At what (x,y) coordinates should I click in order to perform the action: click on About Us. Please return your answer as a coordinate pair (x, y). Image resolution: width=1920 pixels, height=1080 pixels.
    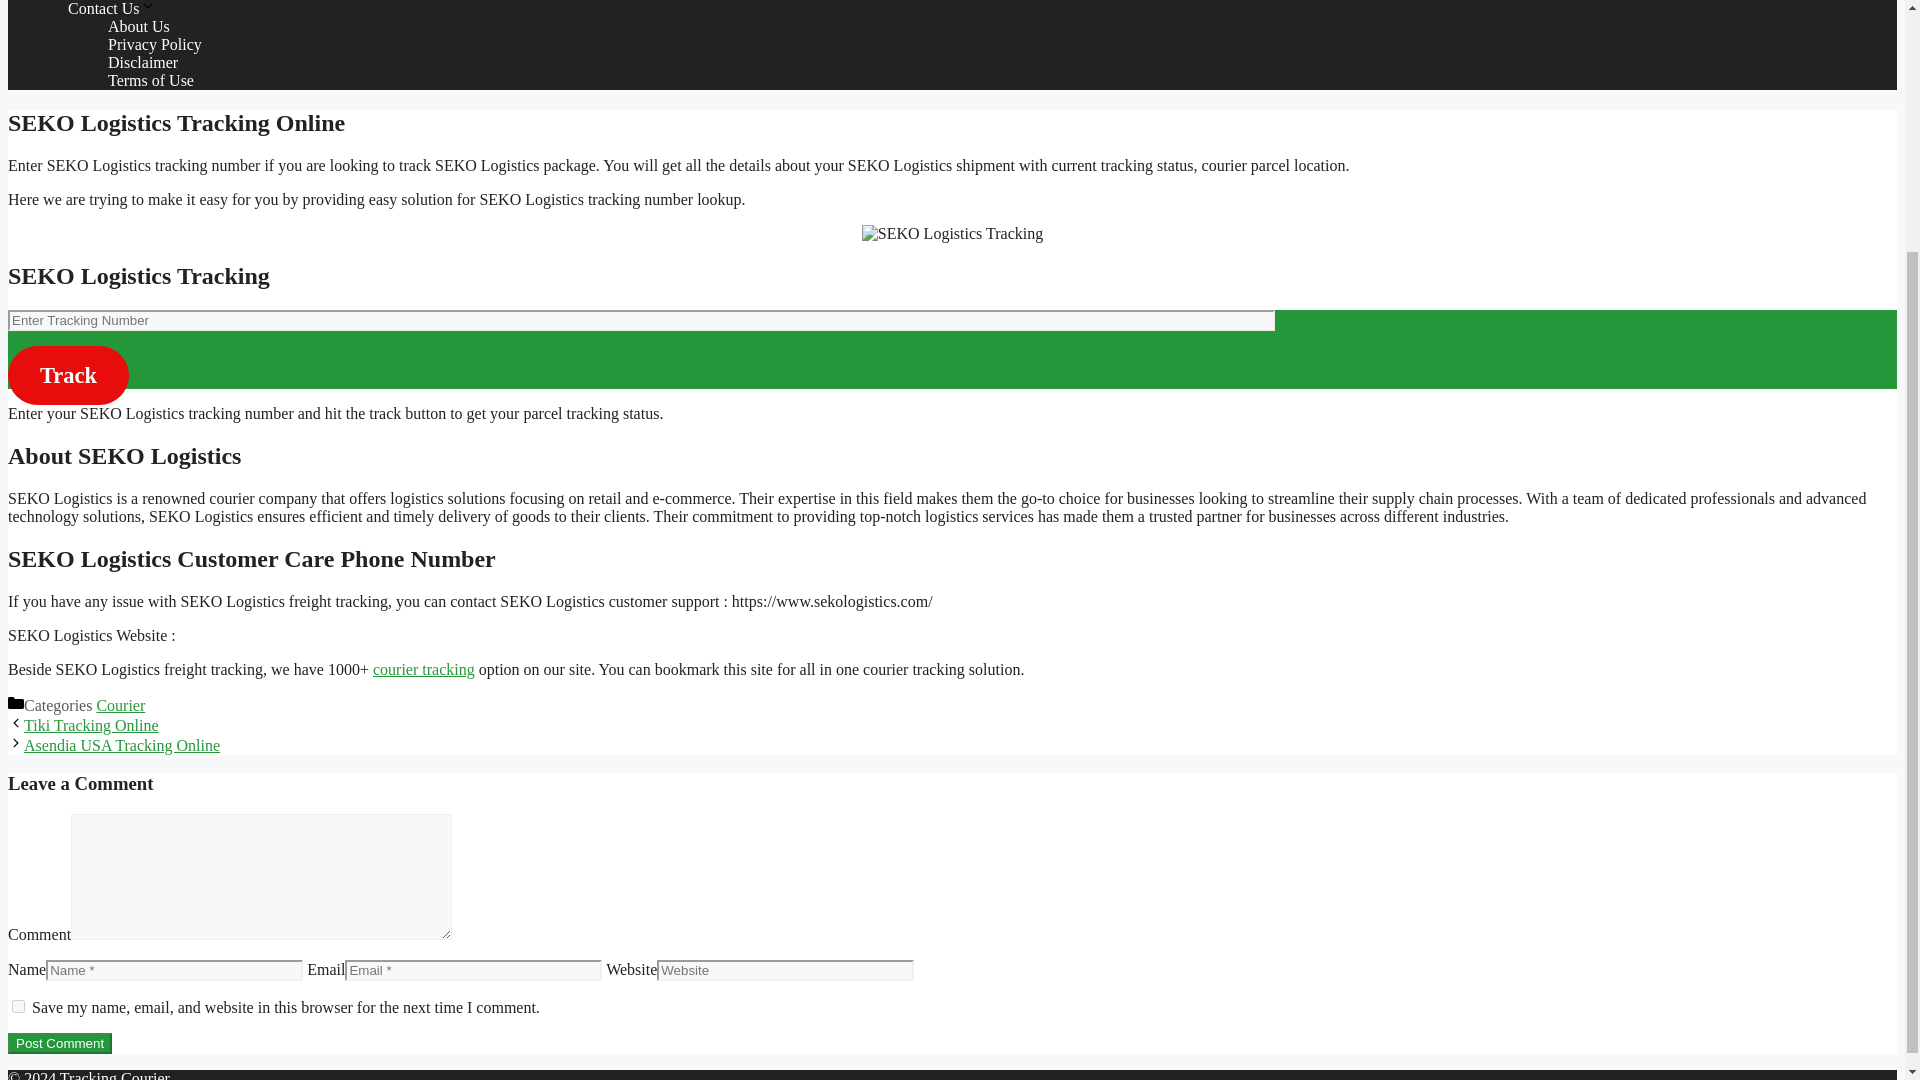
    Looking at the image, I should click on (138, 26).